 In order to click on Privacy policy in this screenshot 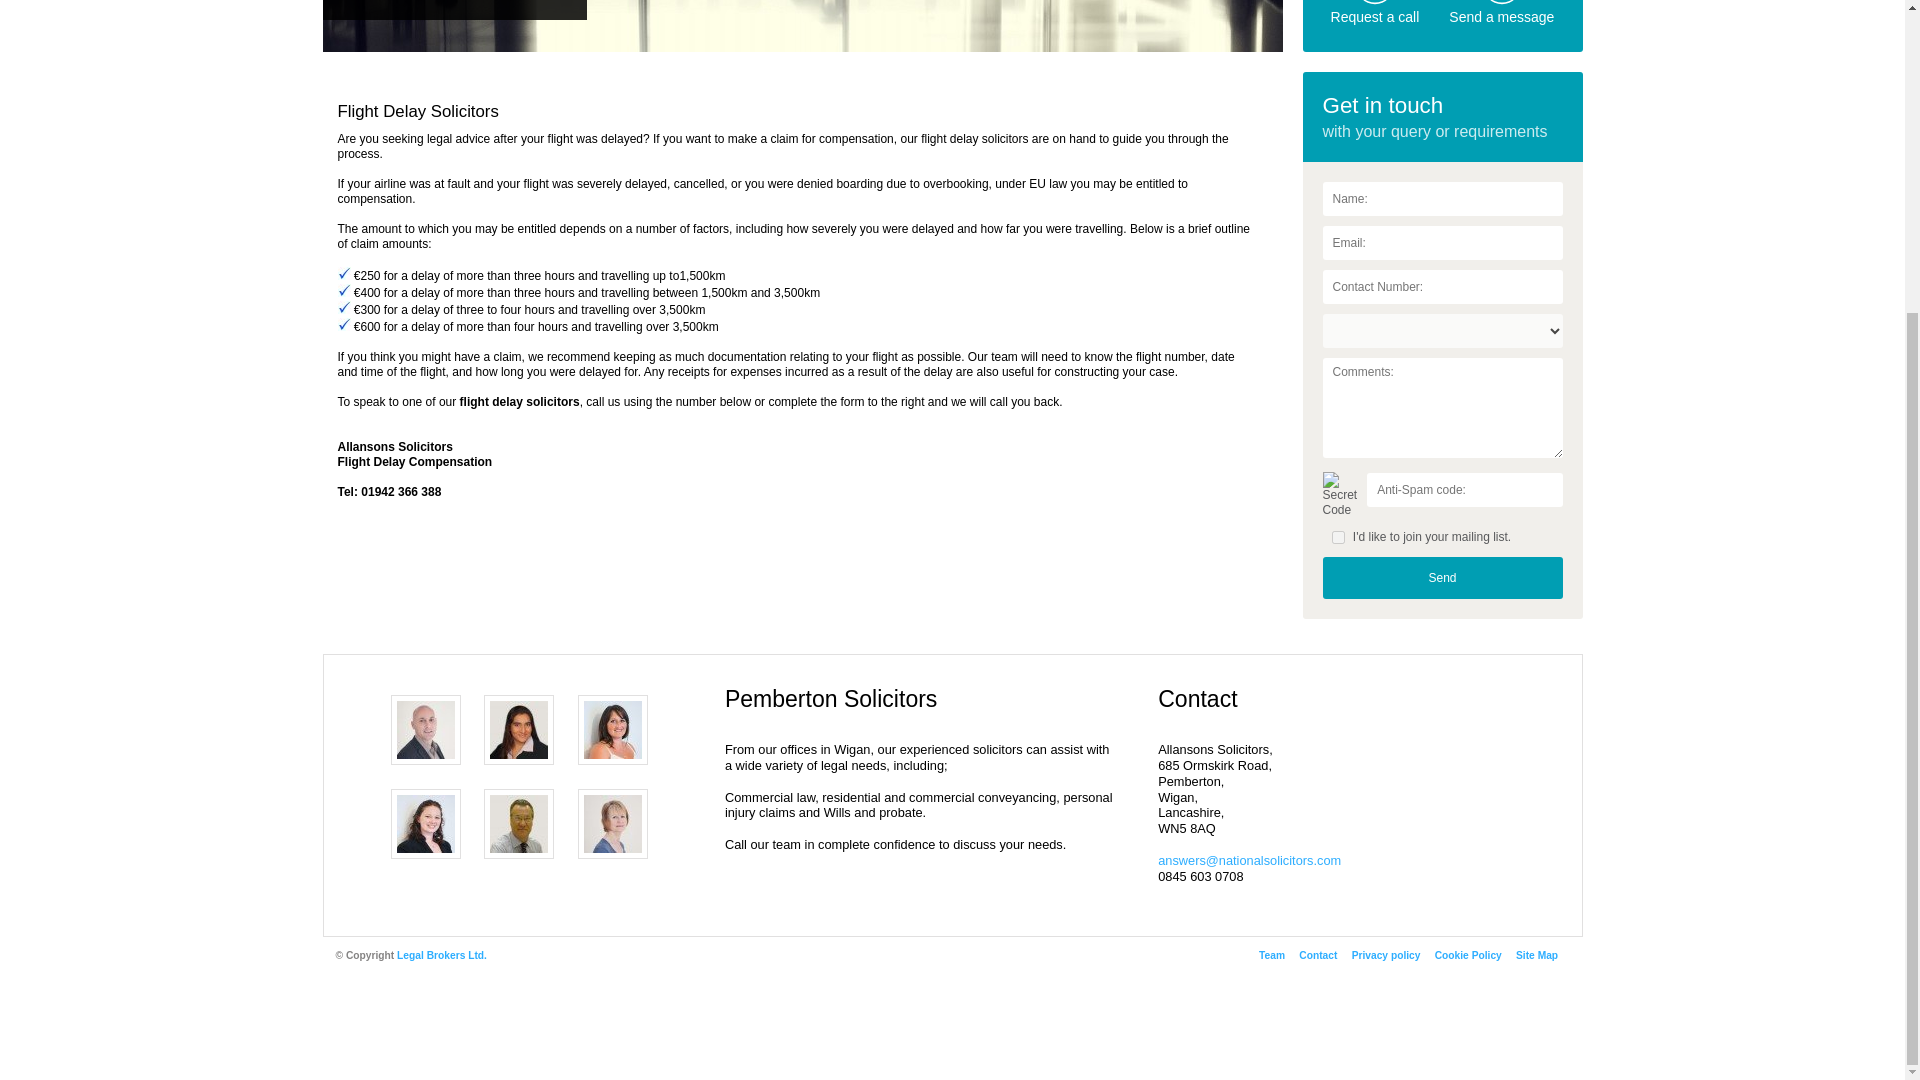, I will do `click(1386, 956)`.